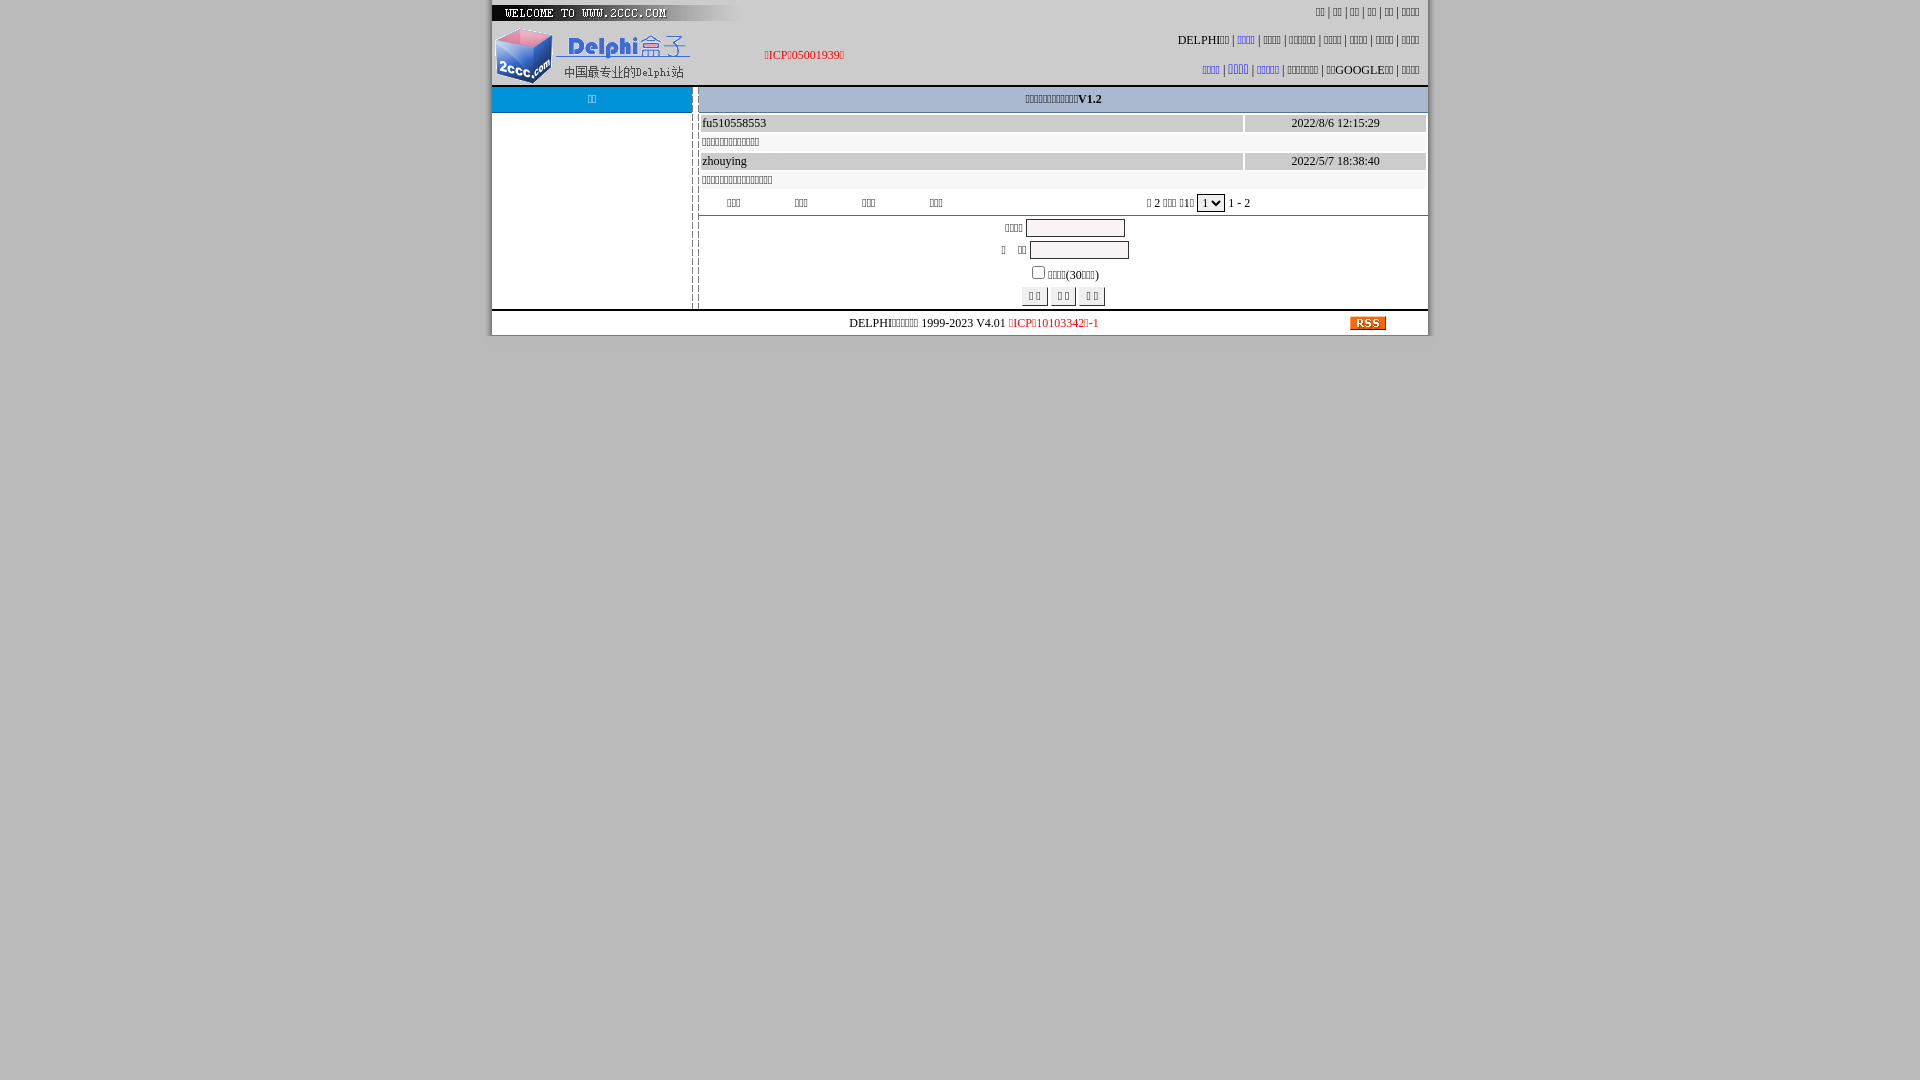 The image size is (1920, 1080). Describe the element at coordinates (724, 161) in the screenshot. I see `zhouying` at that location.